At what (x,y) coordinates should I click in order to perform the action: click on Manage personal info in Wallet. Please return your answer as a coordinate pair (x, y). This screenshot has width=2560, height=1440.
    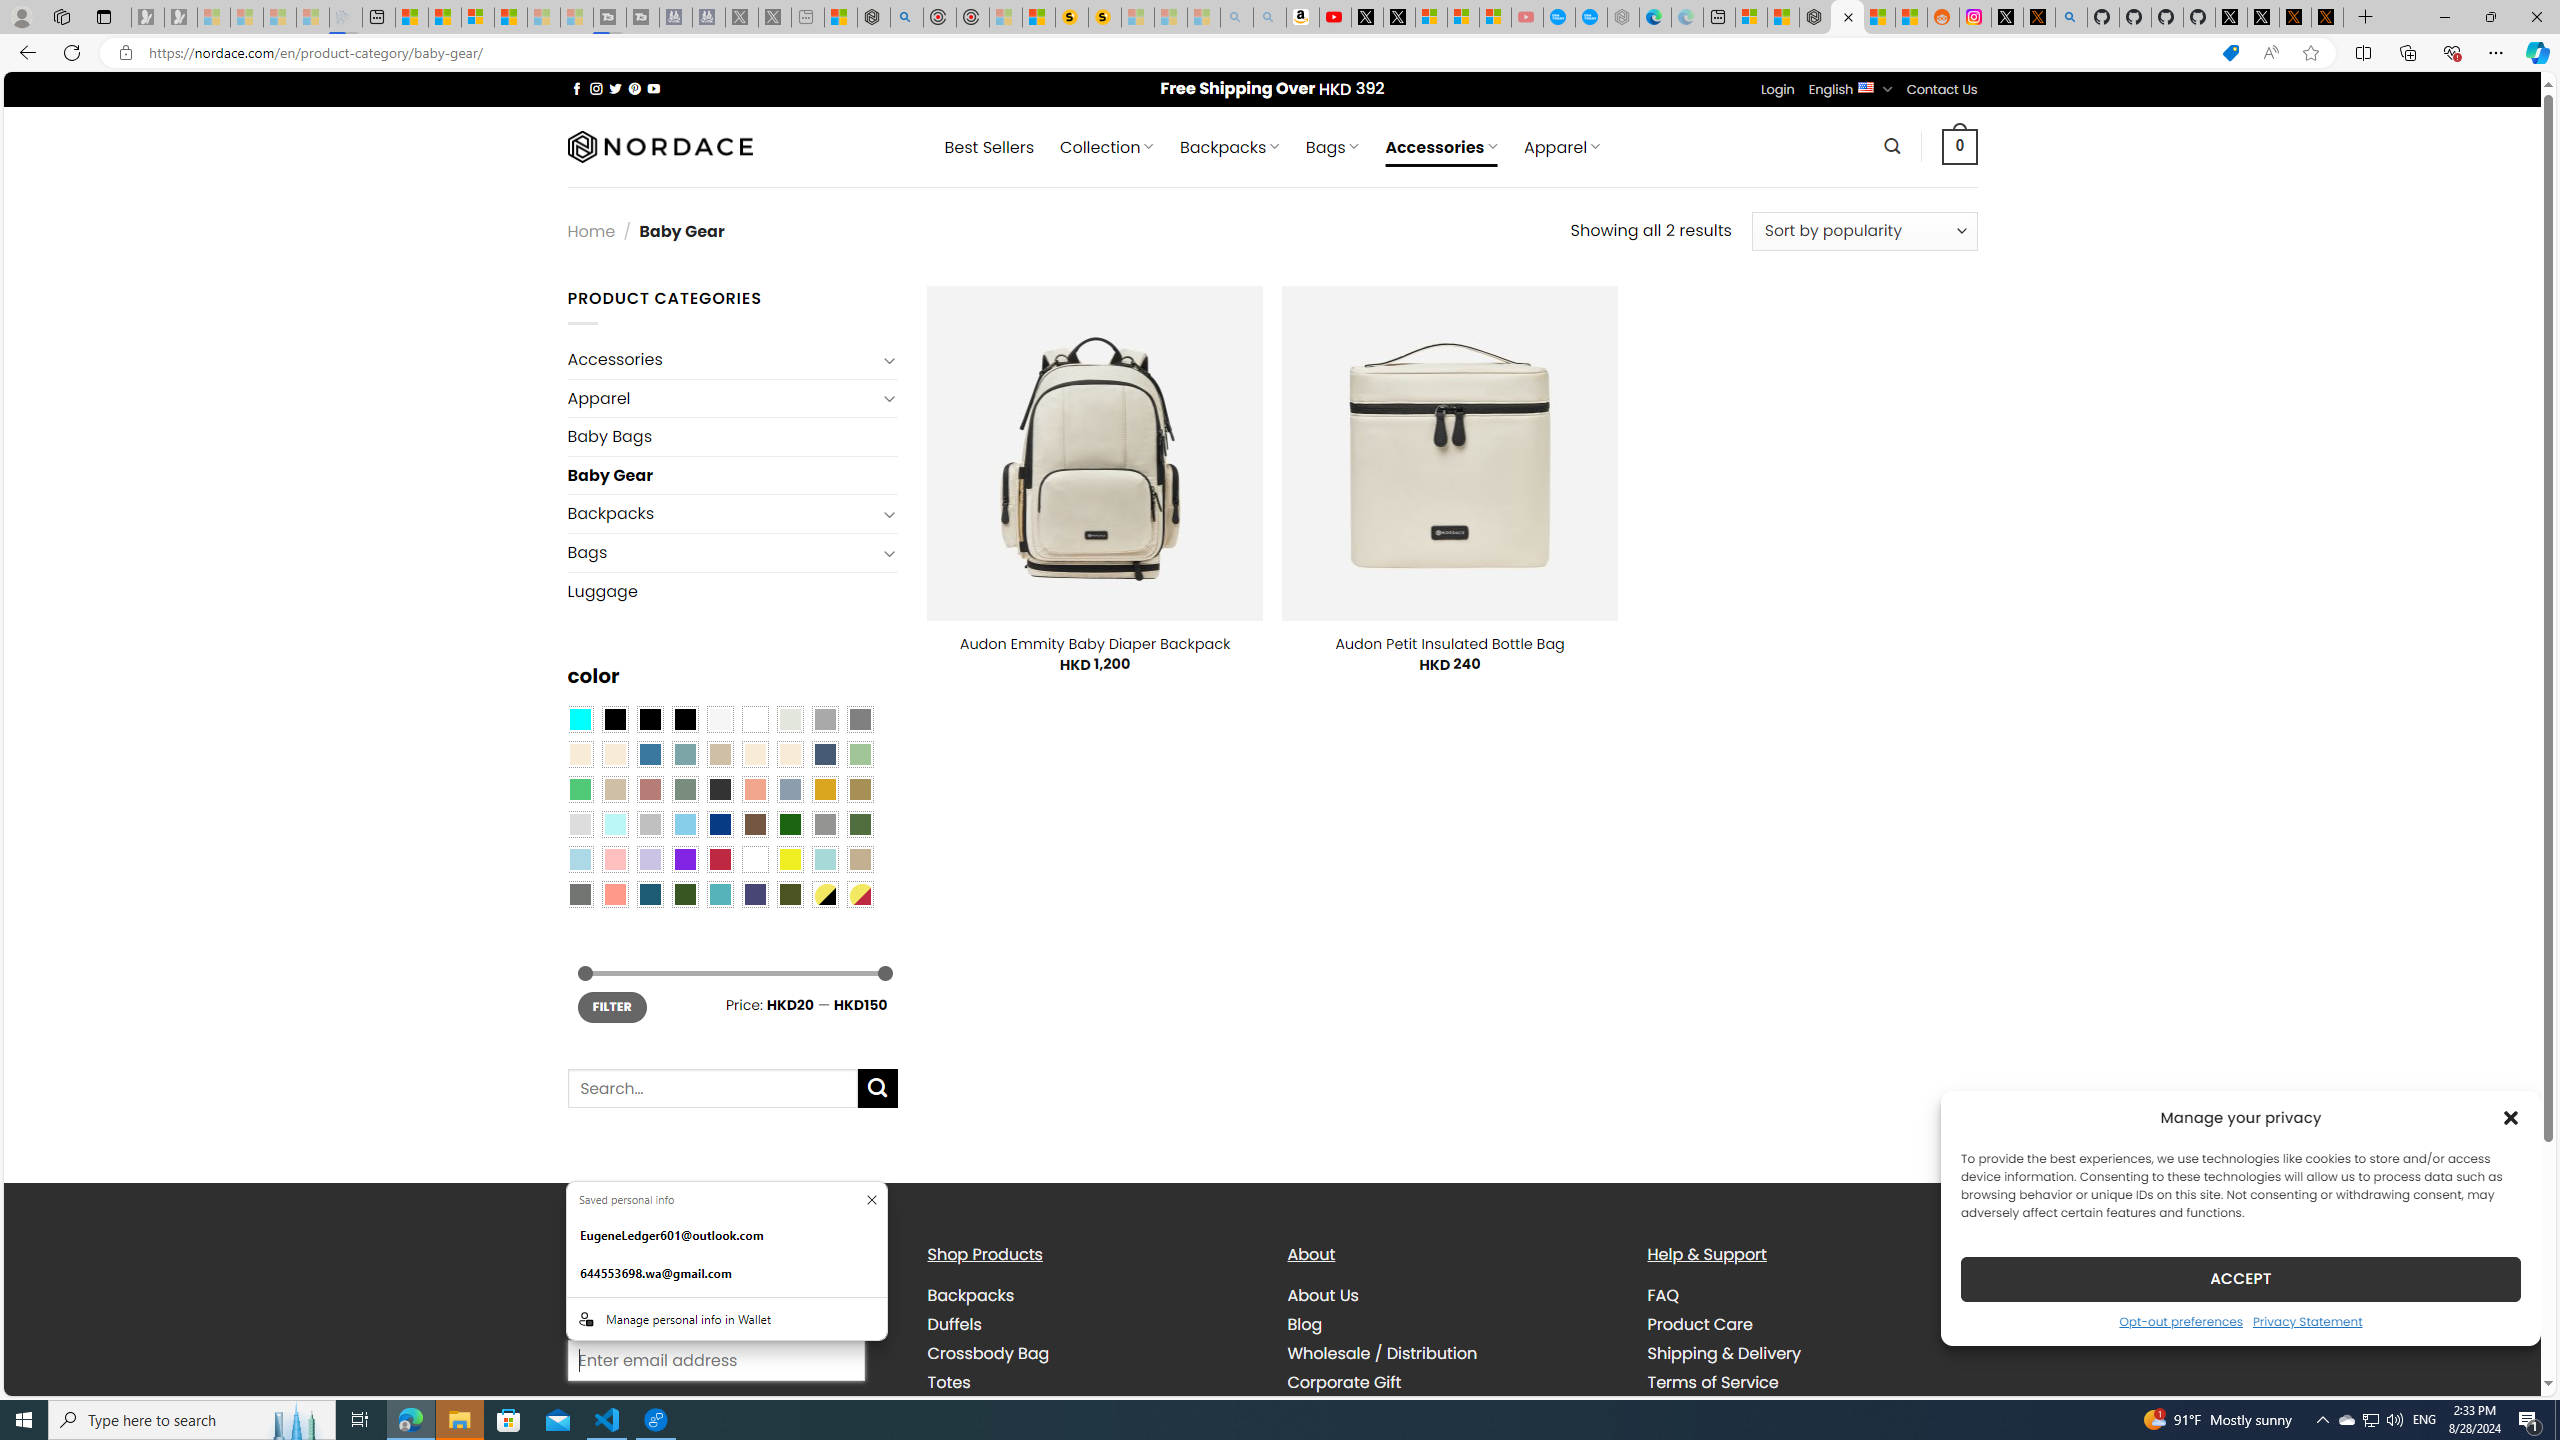
    Looking at the image, I should click on (726, 1318).